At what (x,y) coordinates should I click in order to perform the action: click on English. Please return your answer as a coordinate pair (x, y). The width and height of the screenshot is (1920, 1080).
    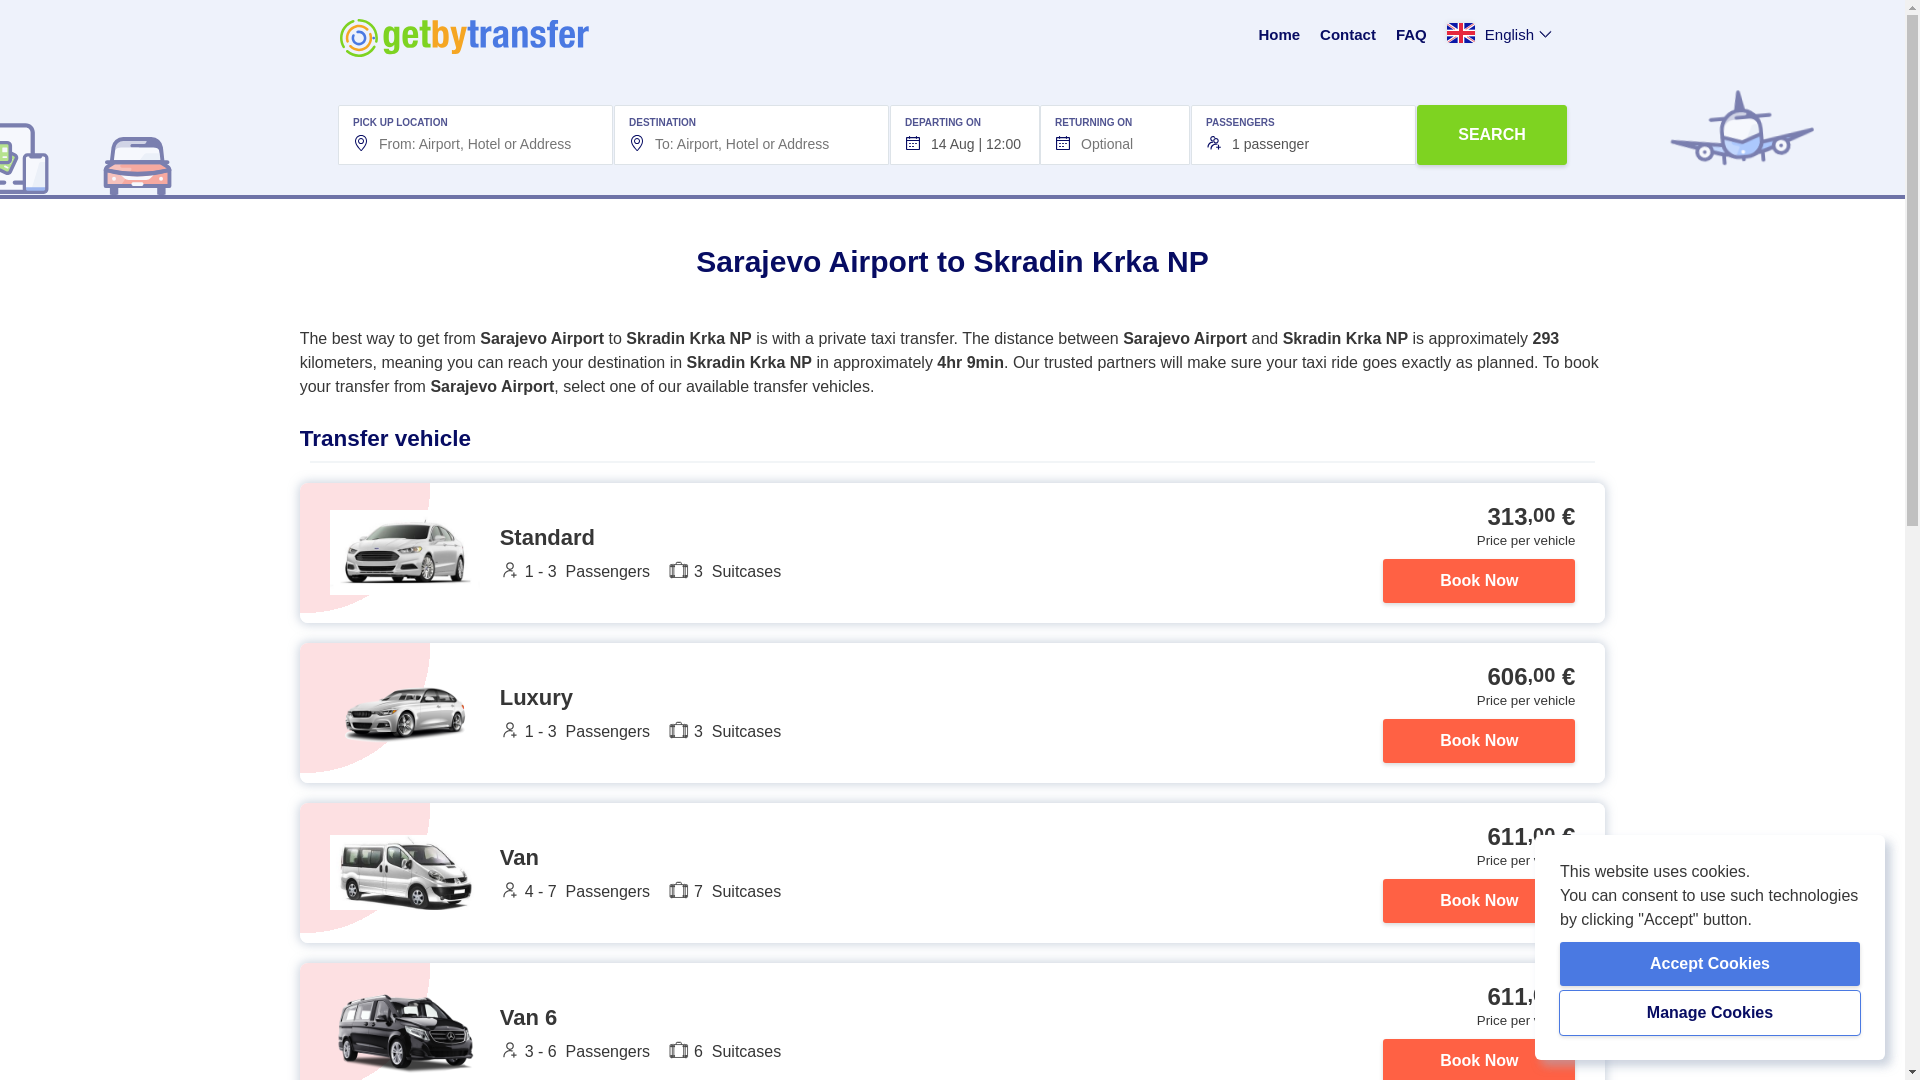
    Looking at the image, I should click on (1501, 35).